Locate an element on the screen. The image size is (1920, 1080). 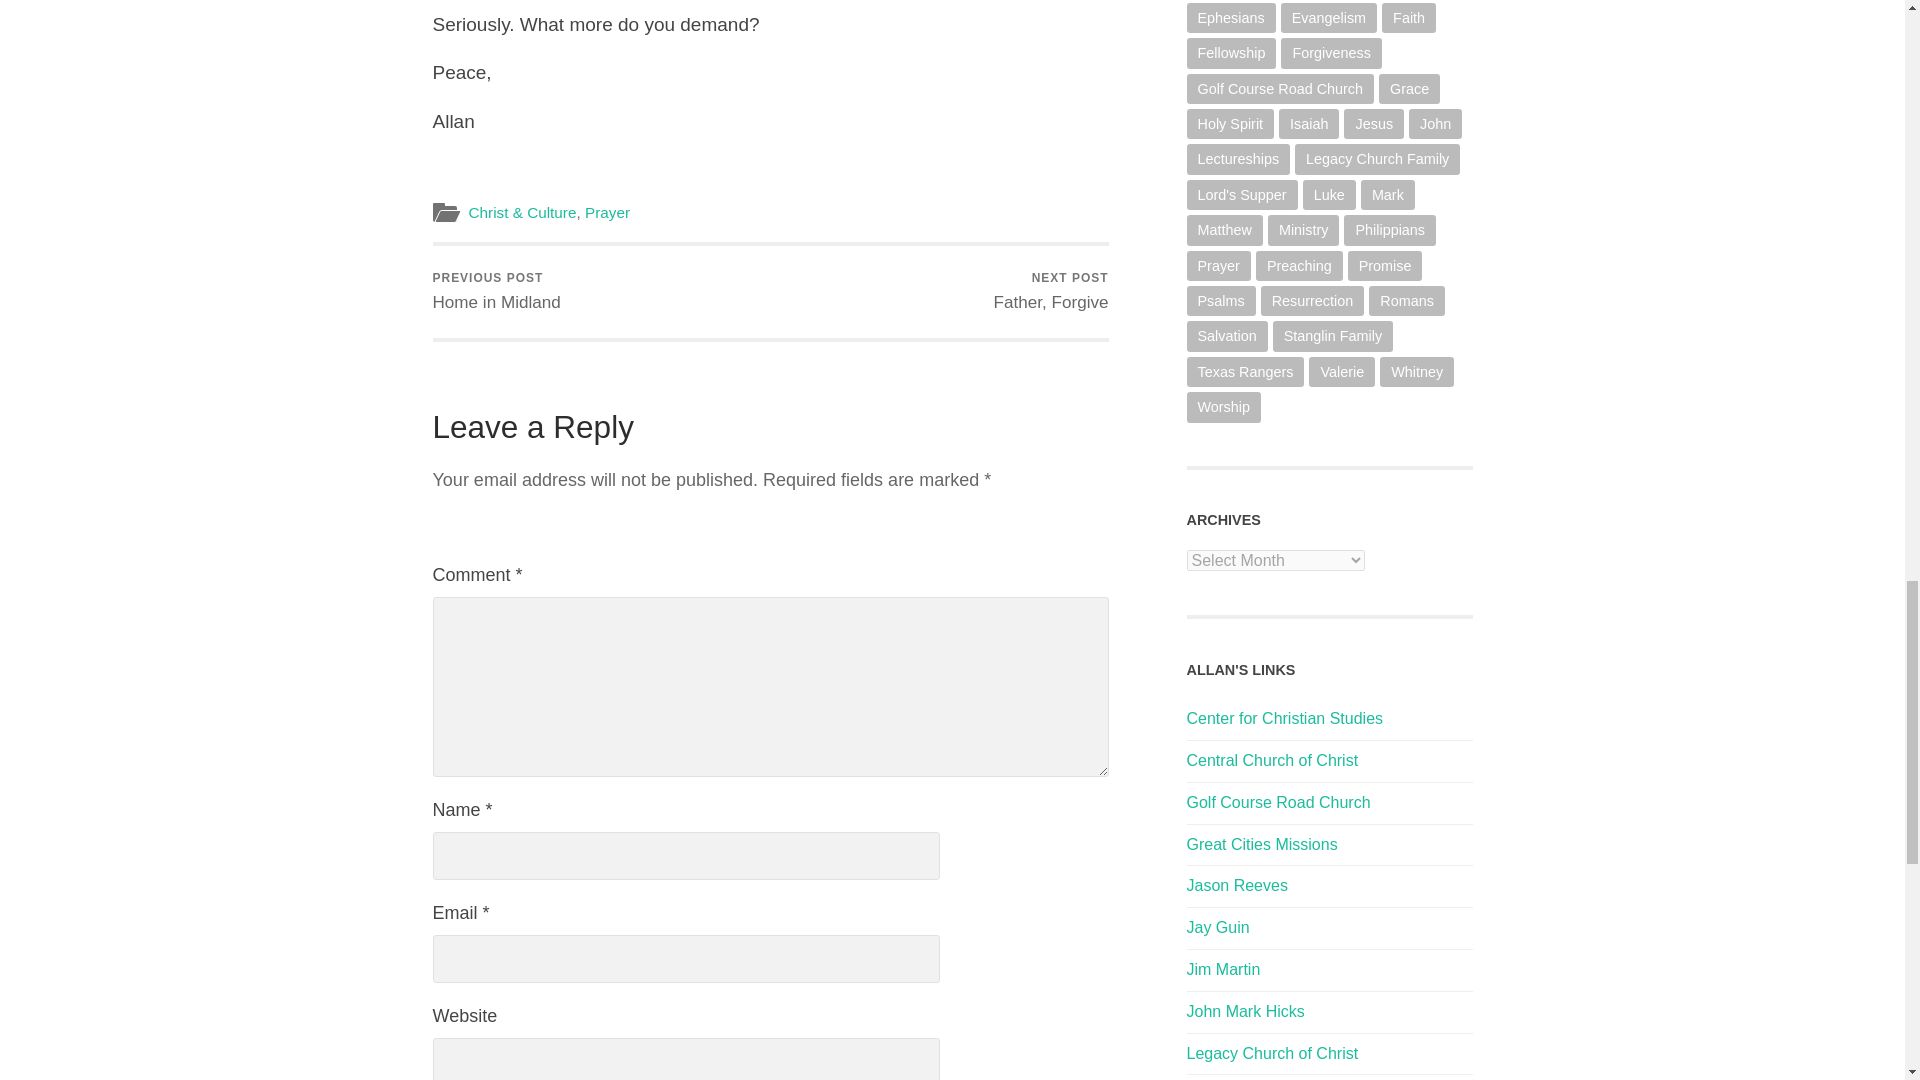
Central Church of Christ in Amarillo, Texas is located at coordinates (607, 212).